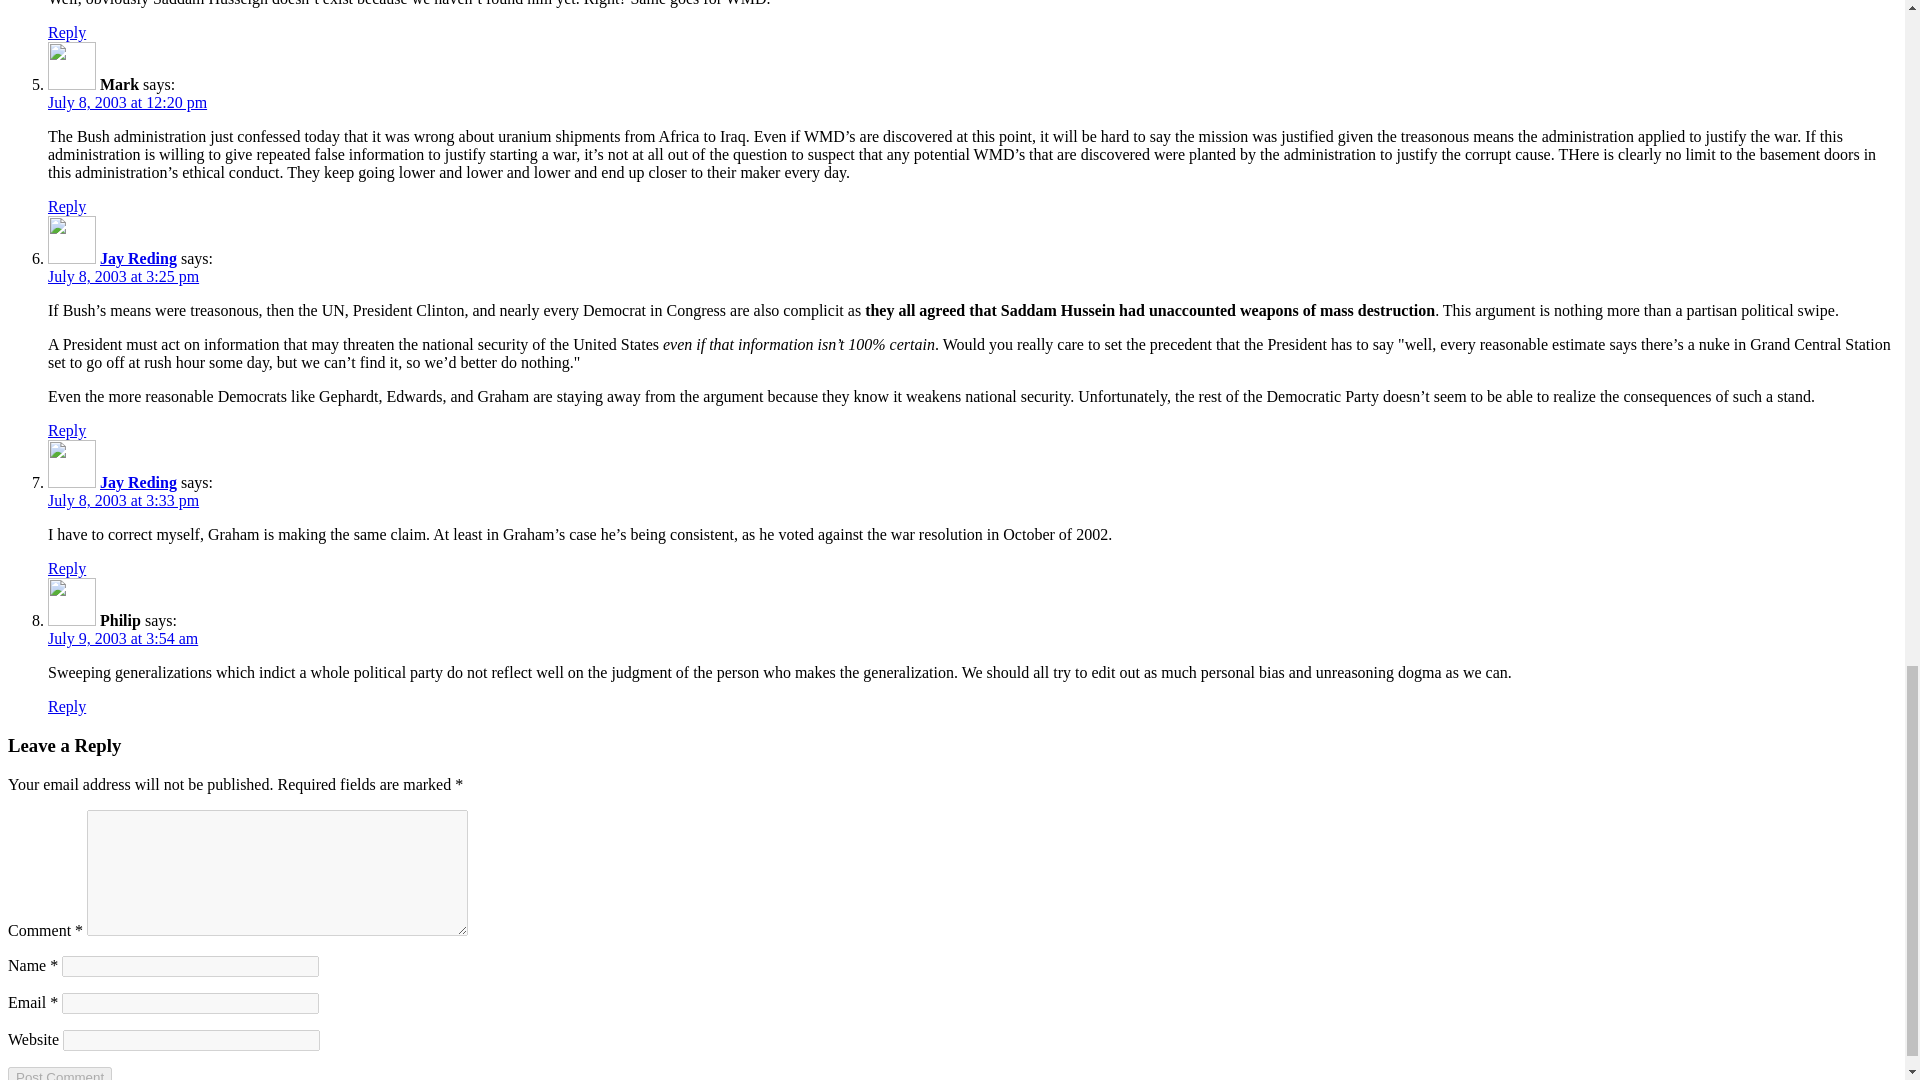 This screenshot has width=1920, height=1080. Describe the element at coordinates (128, 102) in the screenshot. I see `July 8, 2003 at 12:20 pm` at that location.